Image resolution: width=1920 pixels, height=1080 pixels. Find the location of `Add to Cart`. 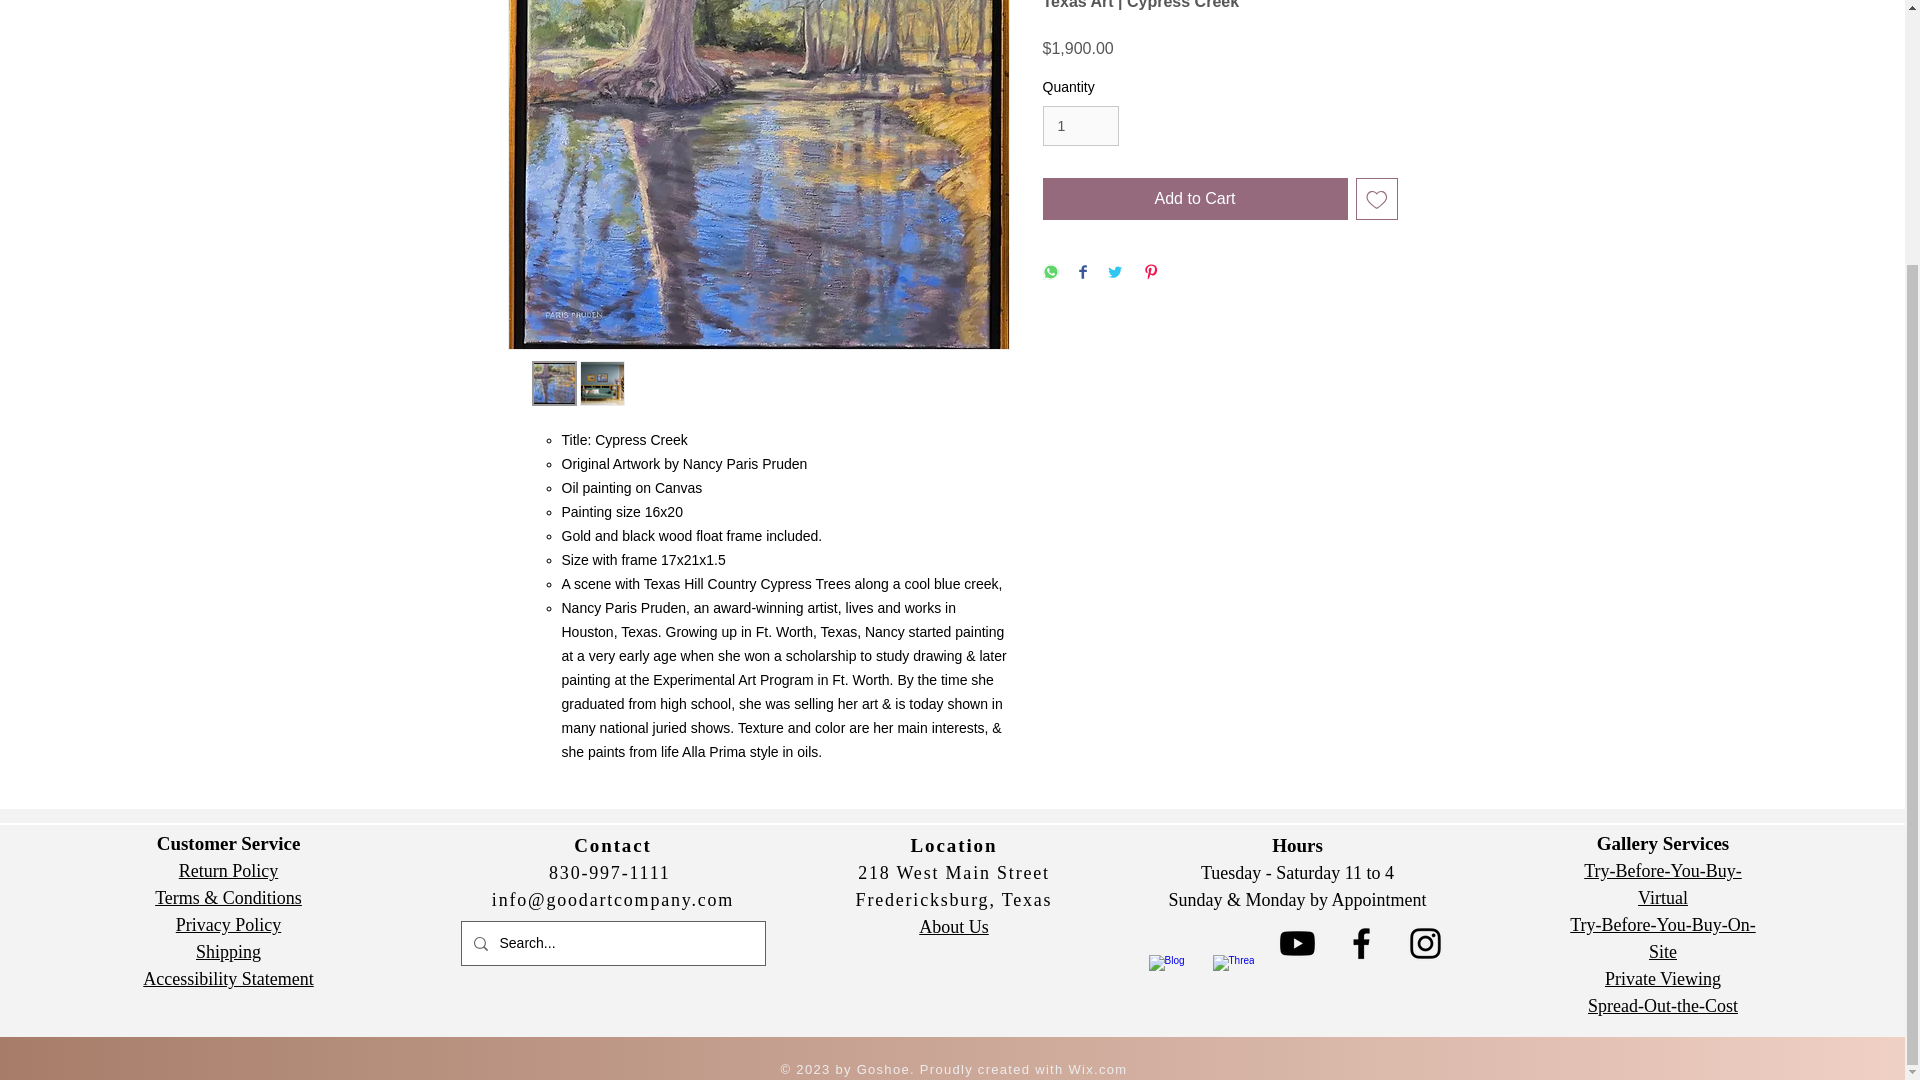

Add to Cart is located at coordinates (1194, 199).